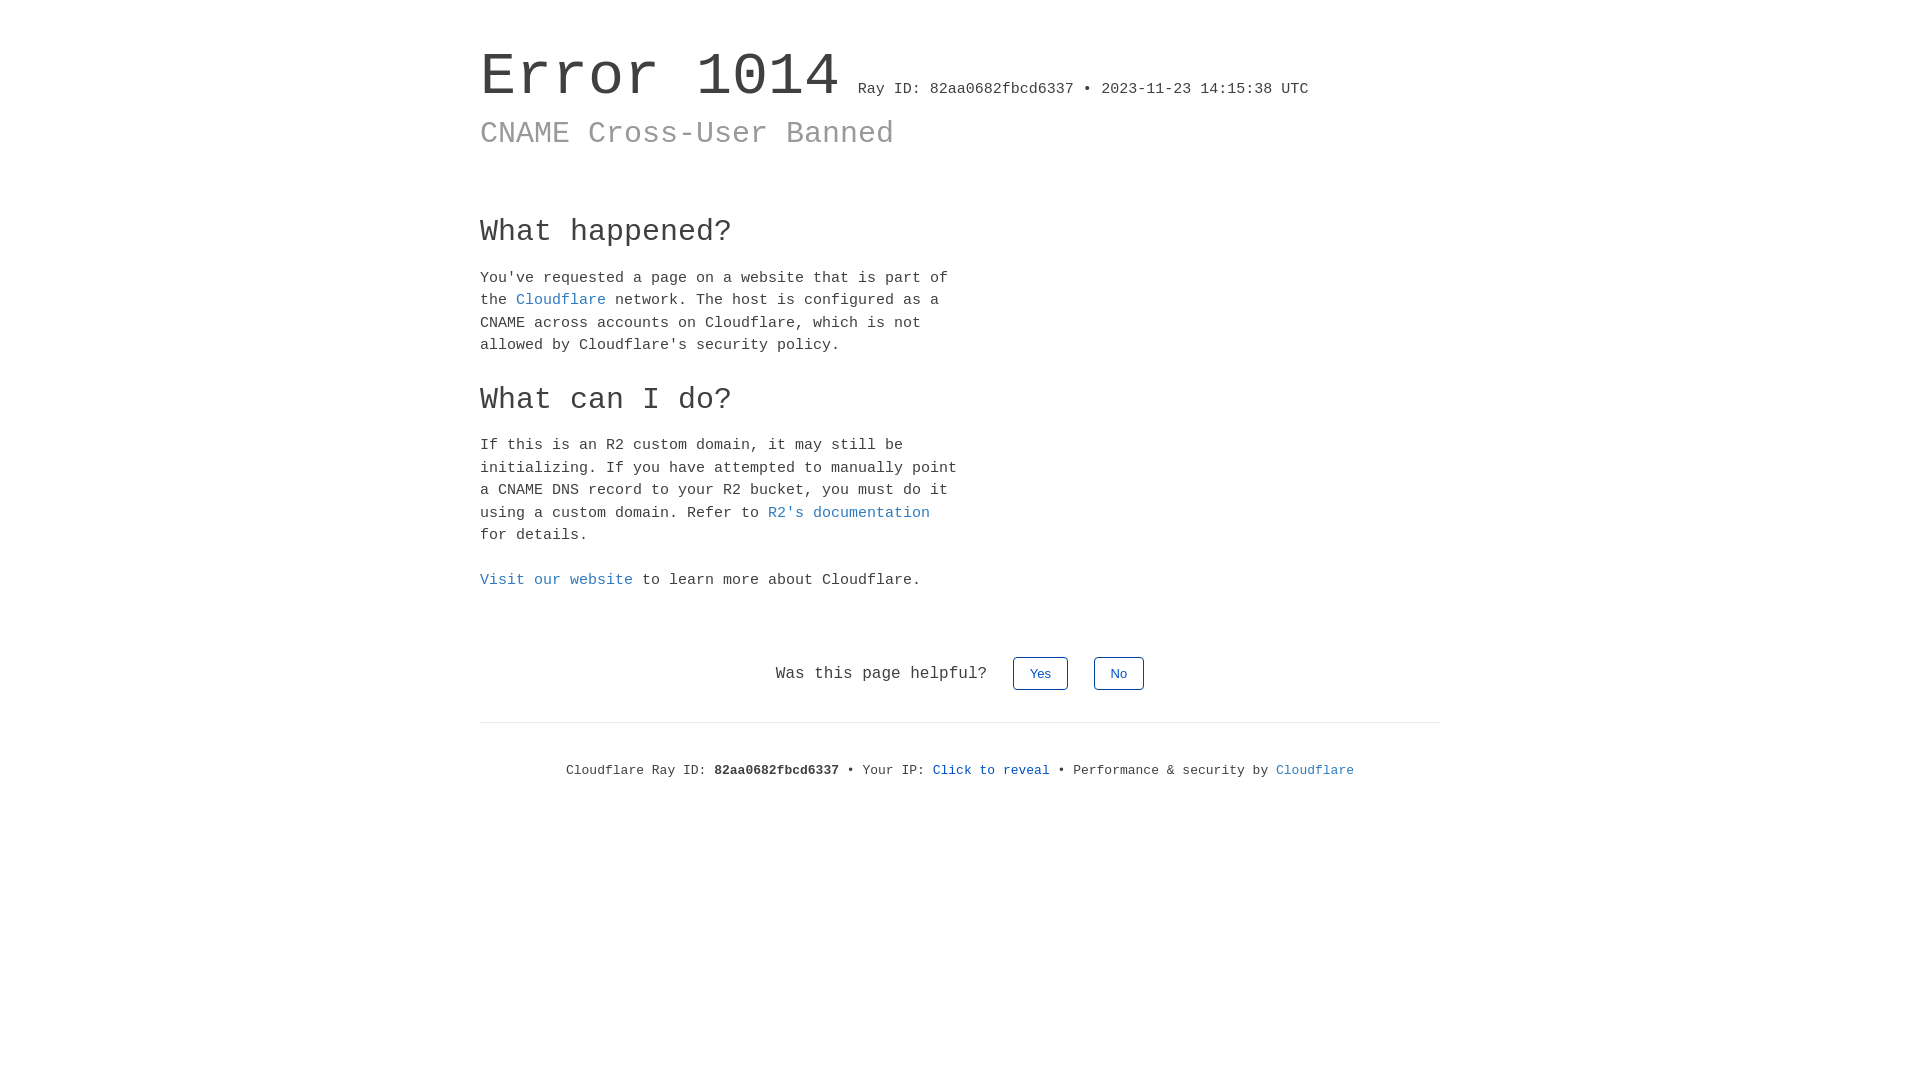 This screenshot has height=1080, width=1920. Describe the element at coordinates (1315, 770) in the screenshot. I see `Cloudflare` at that location.